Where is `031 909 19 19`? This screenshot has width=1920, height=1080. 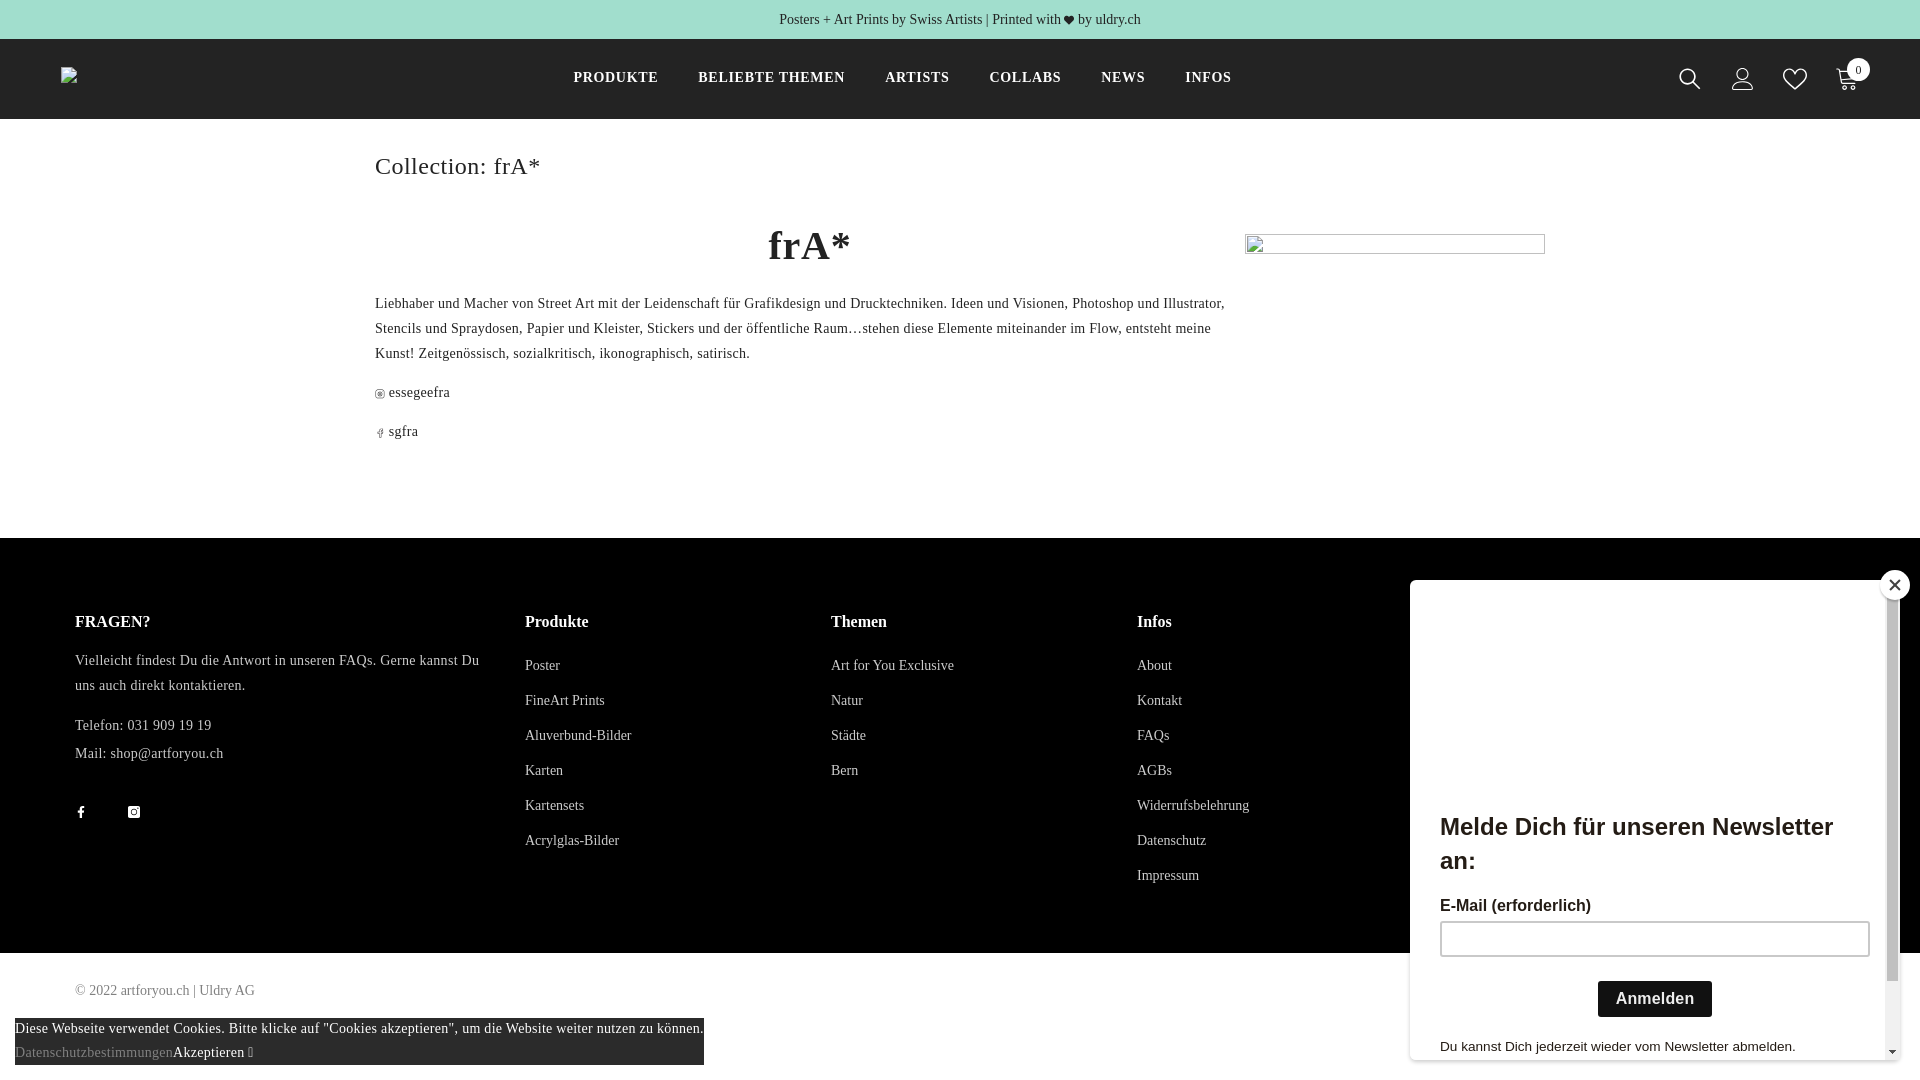
031 909 19 19 is located at coordinates (169, 726).